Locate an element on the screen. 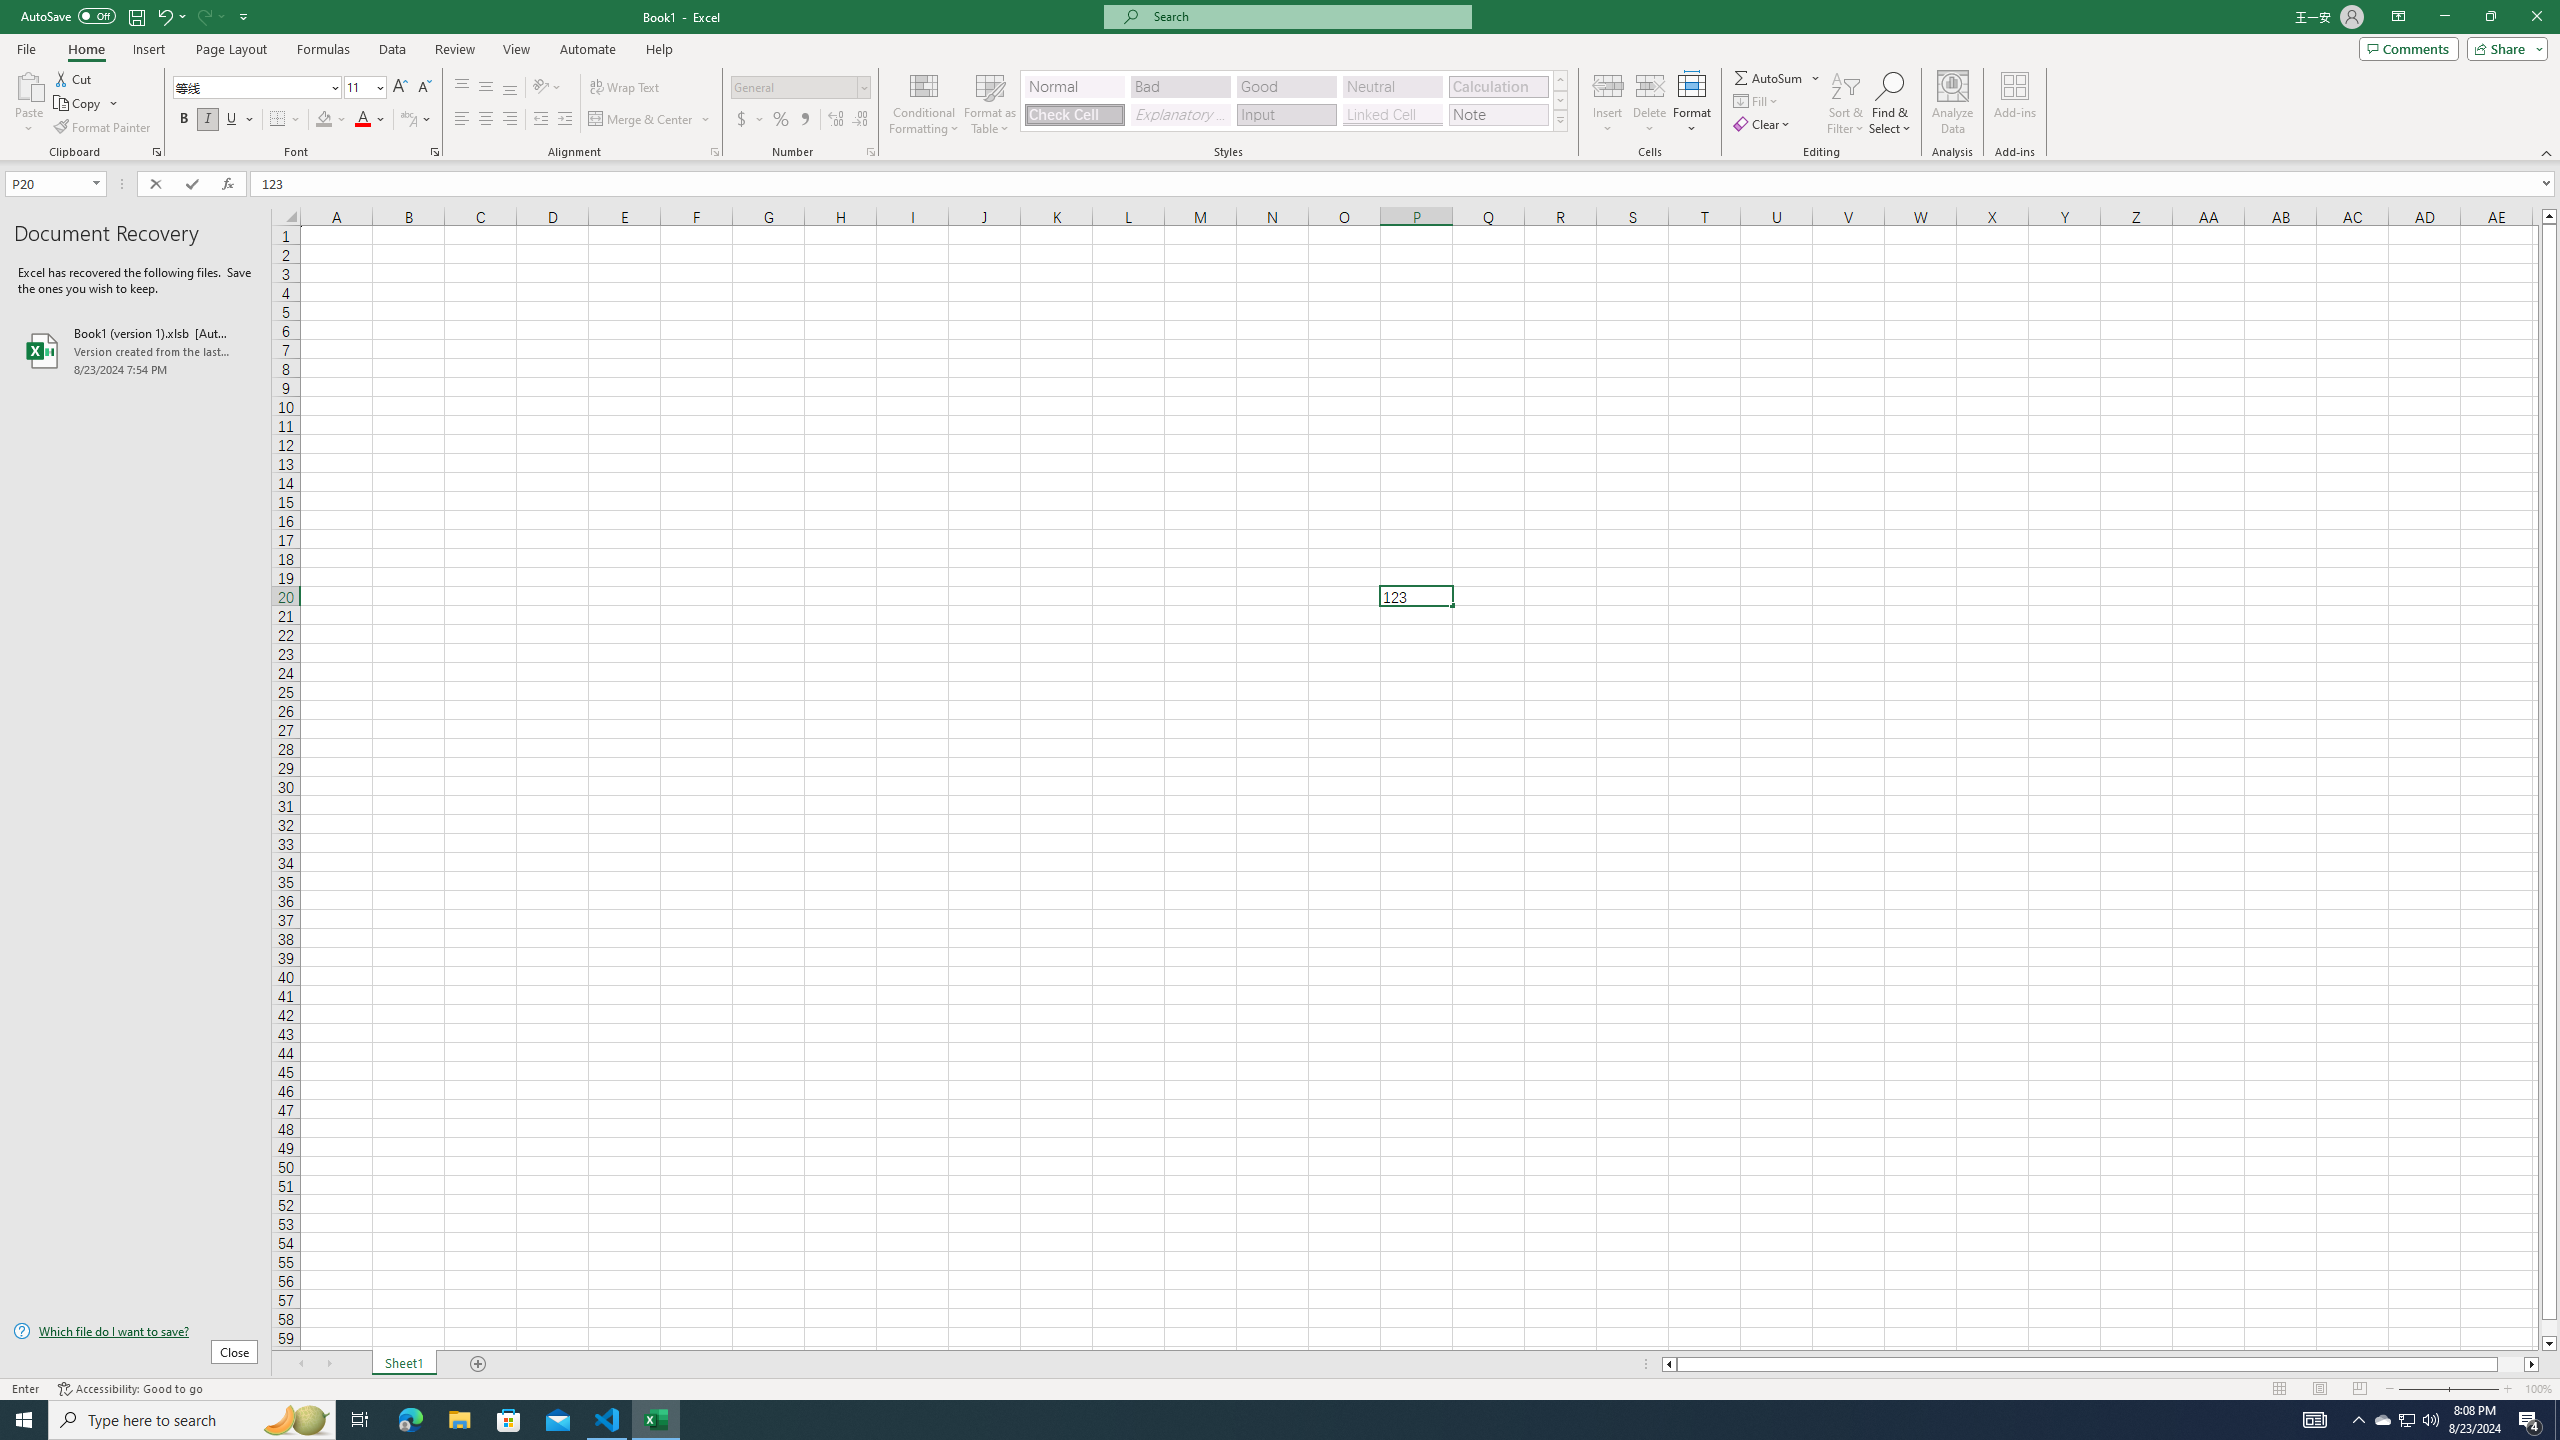 The image size is (2560, 1440). Font Size is located at coordinates (364, 88).